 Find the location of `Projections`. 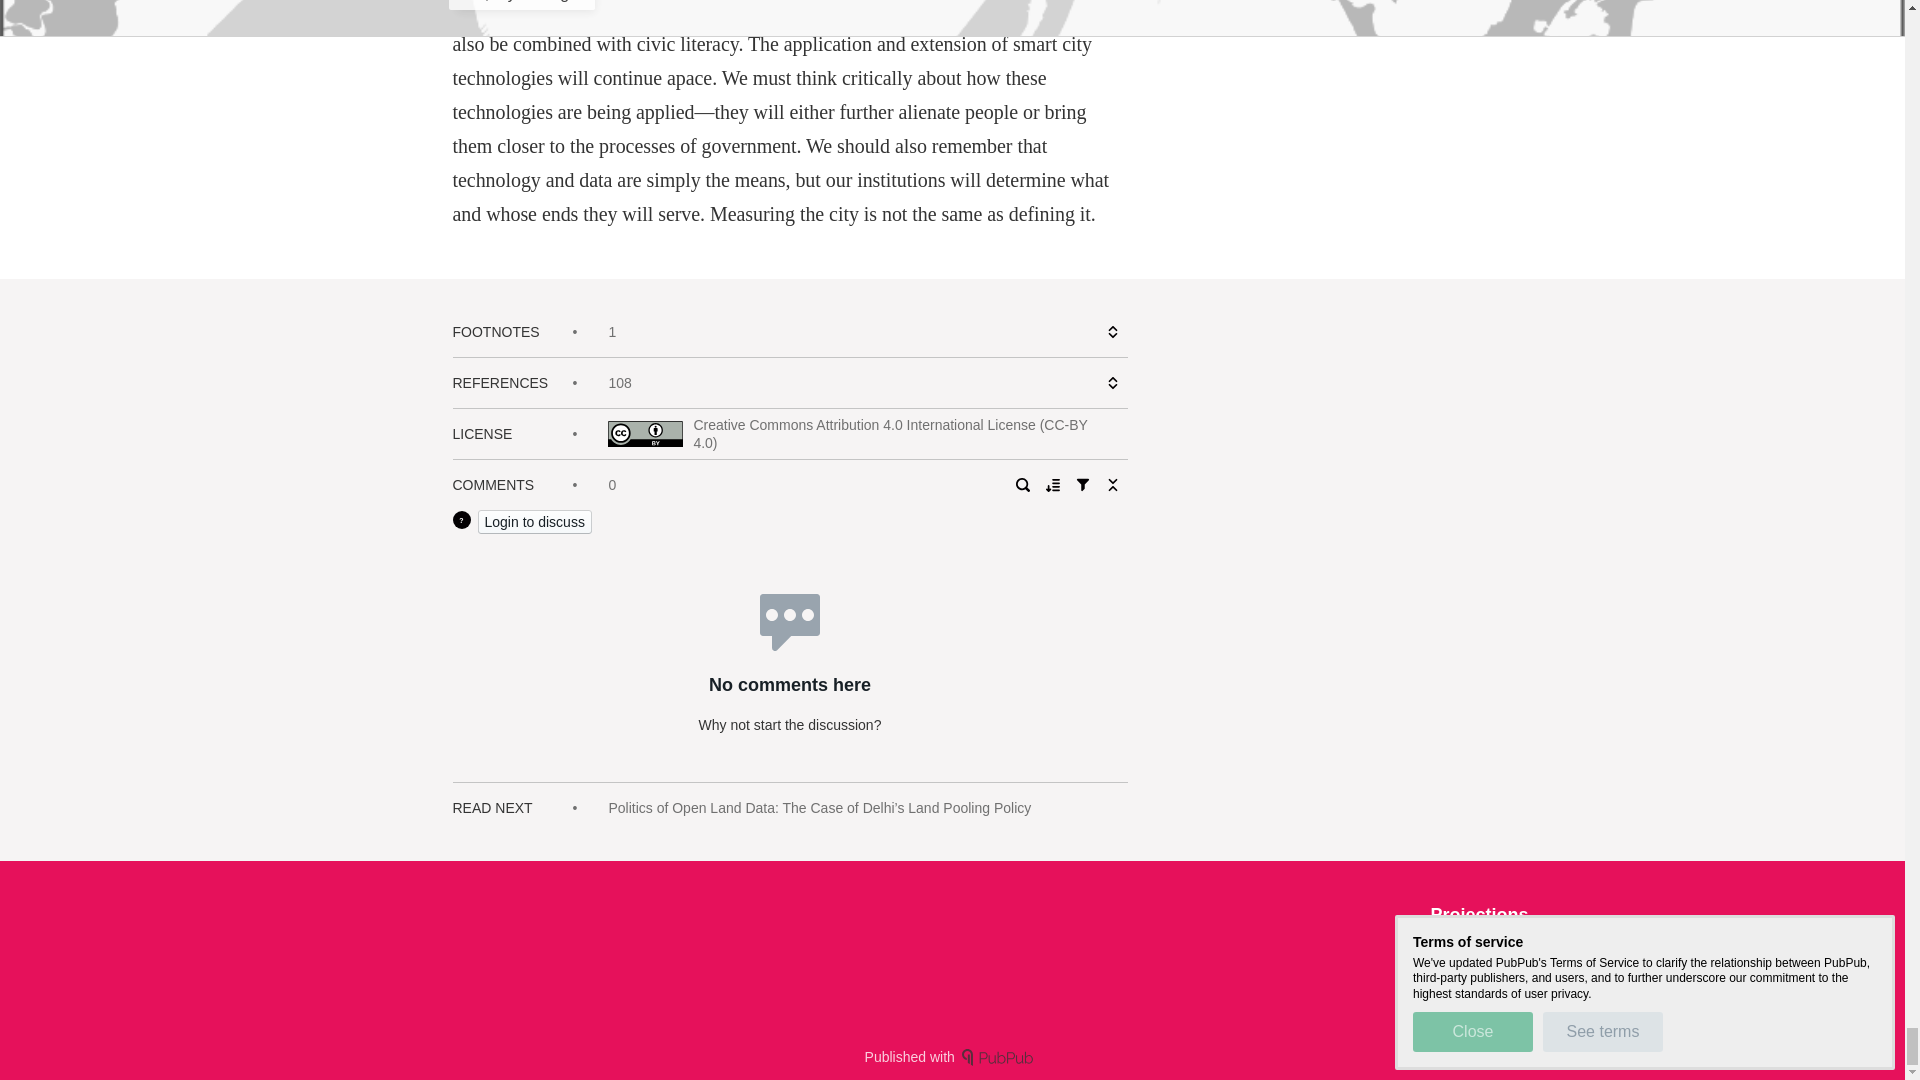

Projections is located at coordinates (1479, 914).